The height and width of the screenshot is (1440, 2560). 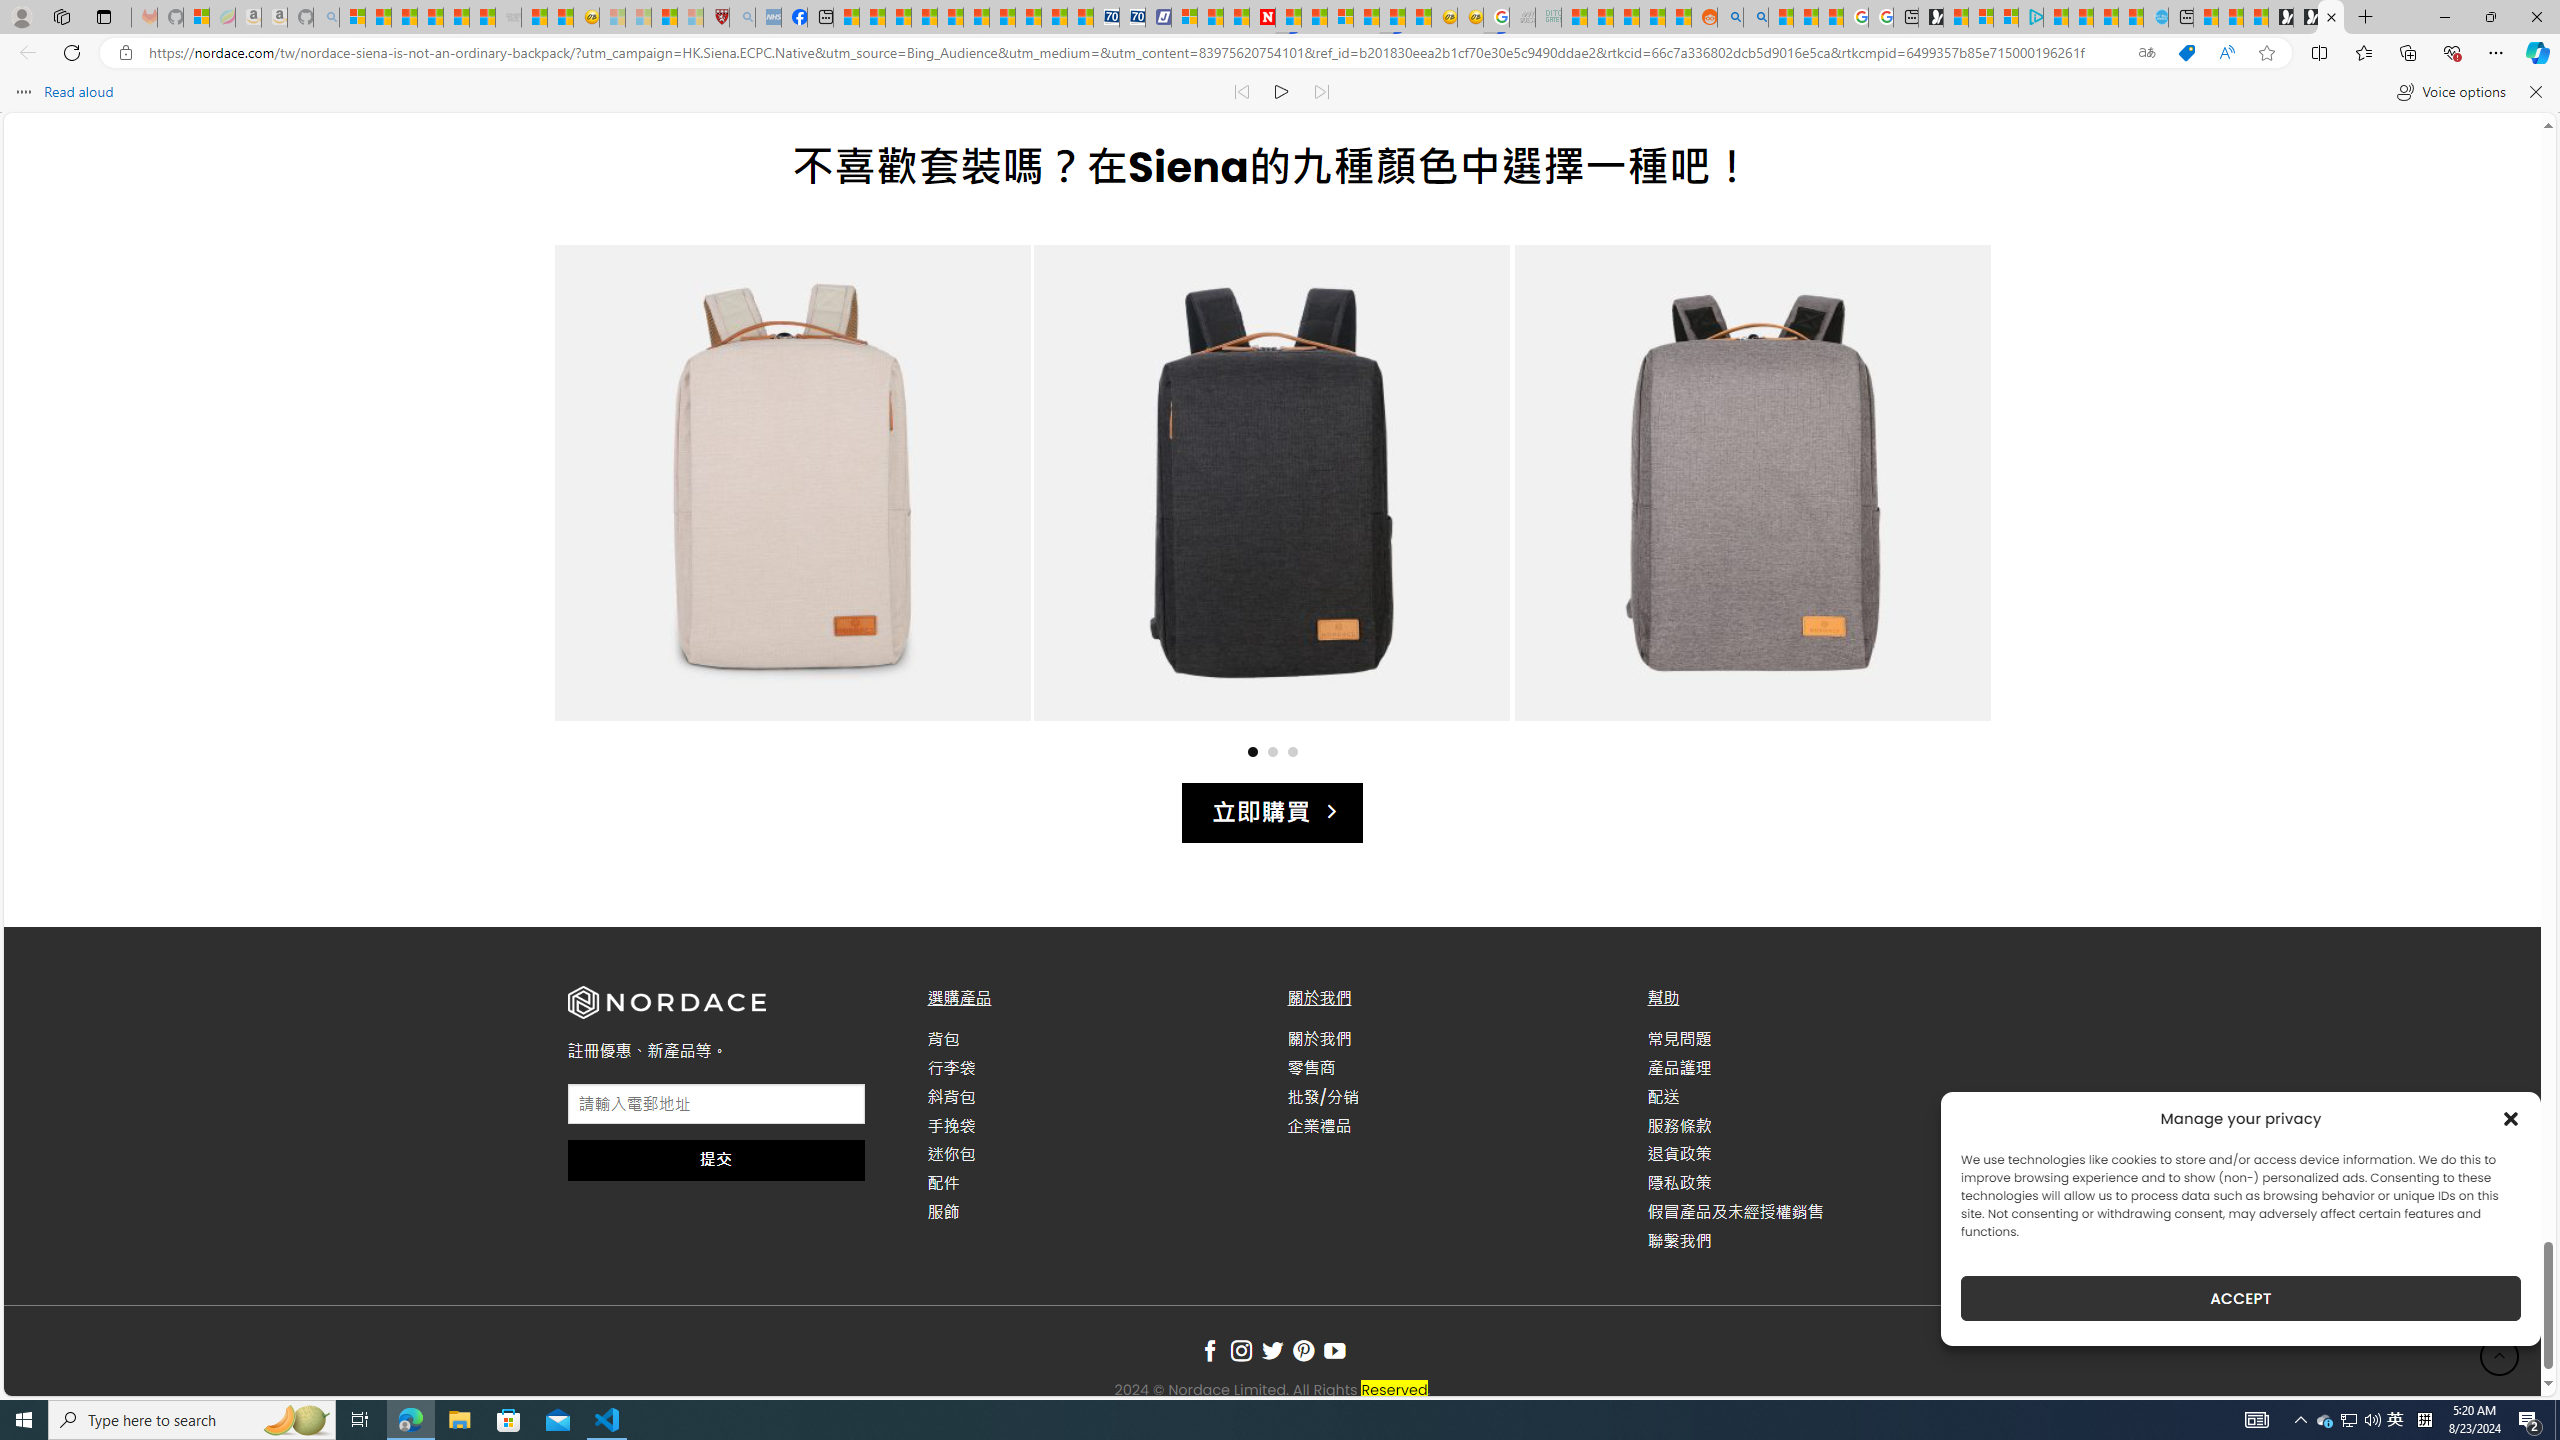 I want to click on The Weather Channel - MSN, so click(x=404, y=17).